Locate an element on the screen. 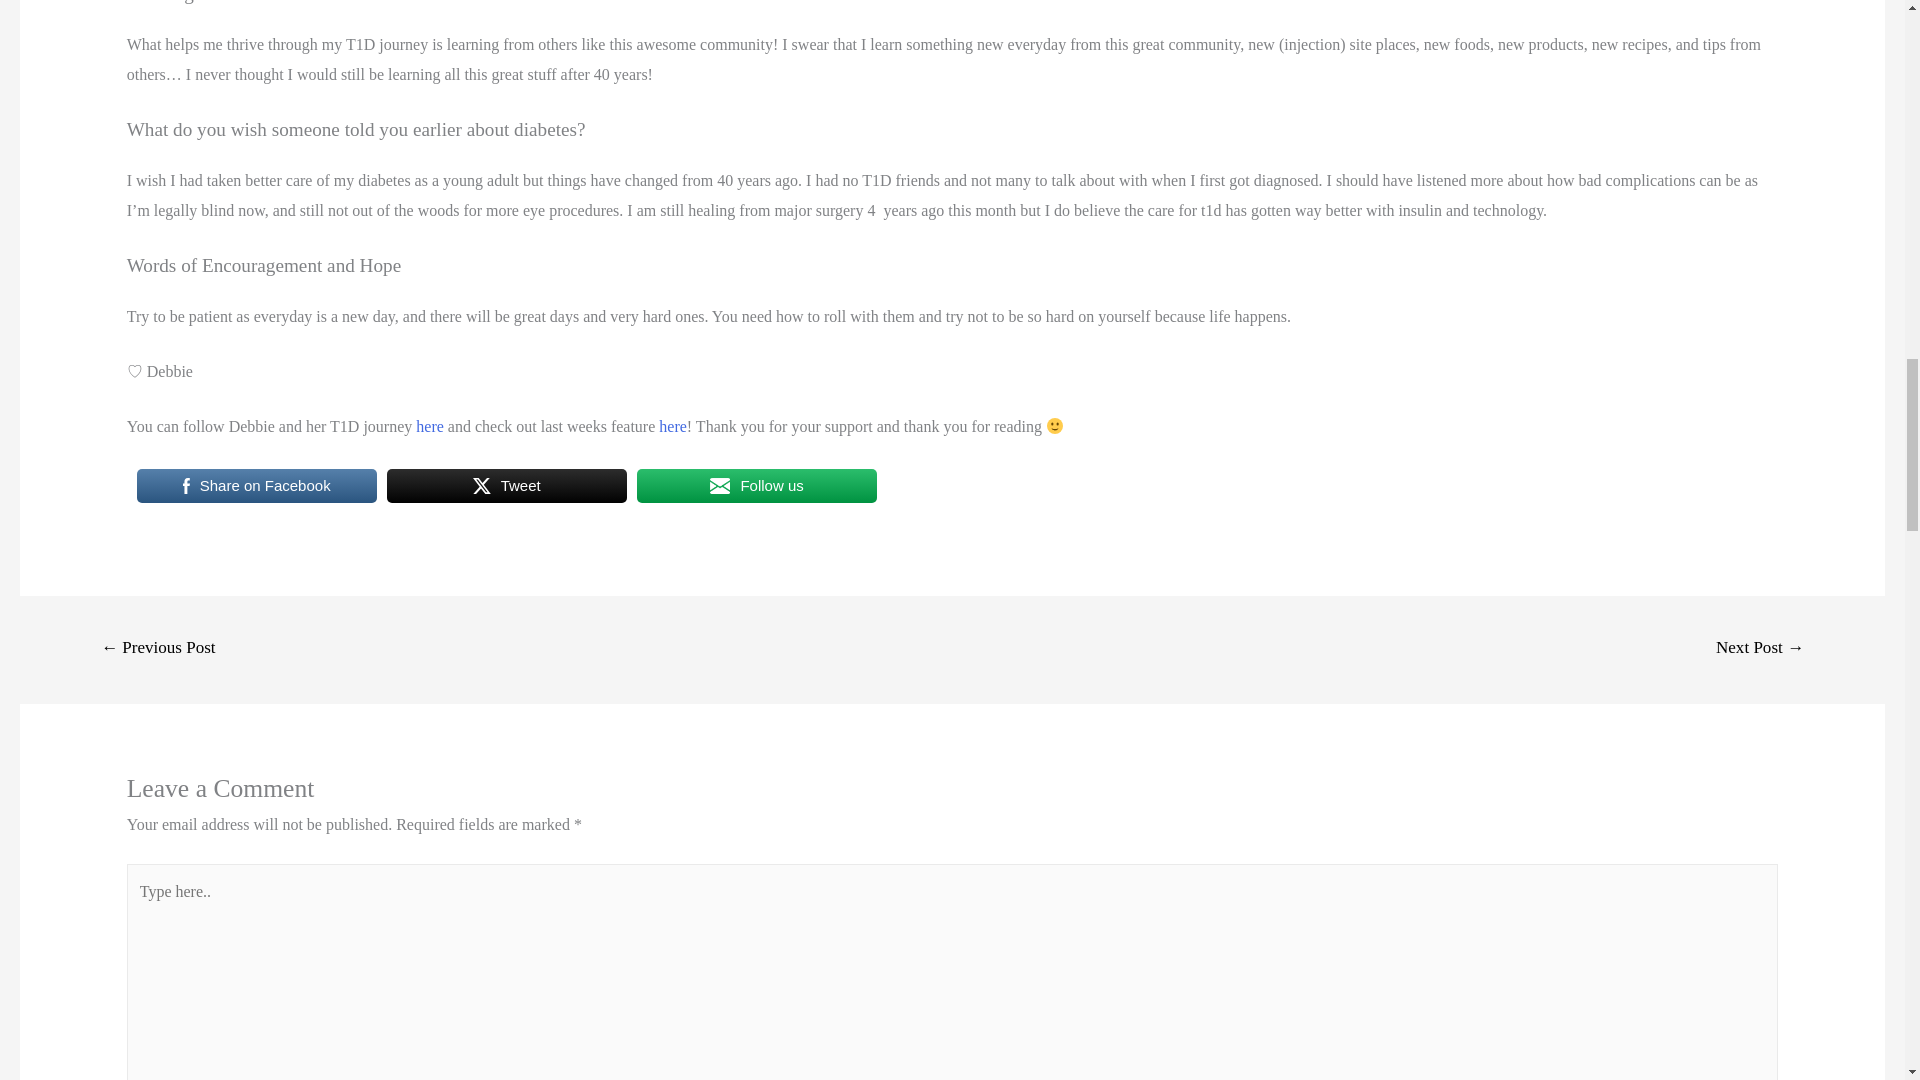 The height and width of the screenshot is (1080, 1920). Tweet is located at coordinates (507, 486).